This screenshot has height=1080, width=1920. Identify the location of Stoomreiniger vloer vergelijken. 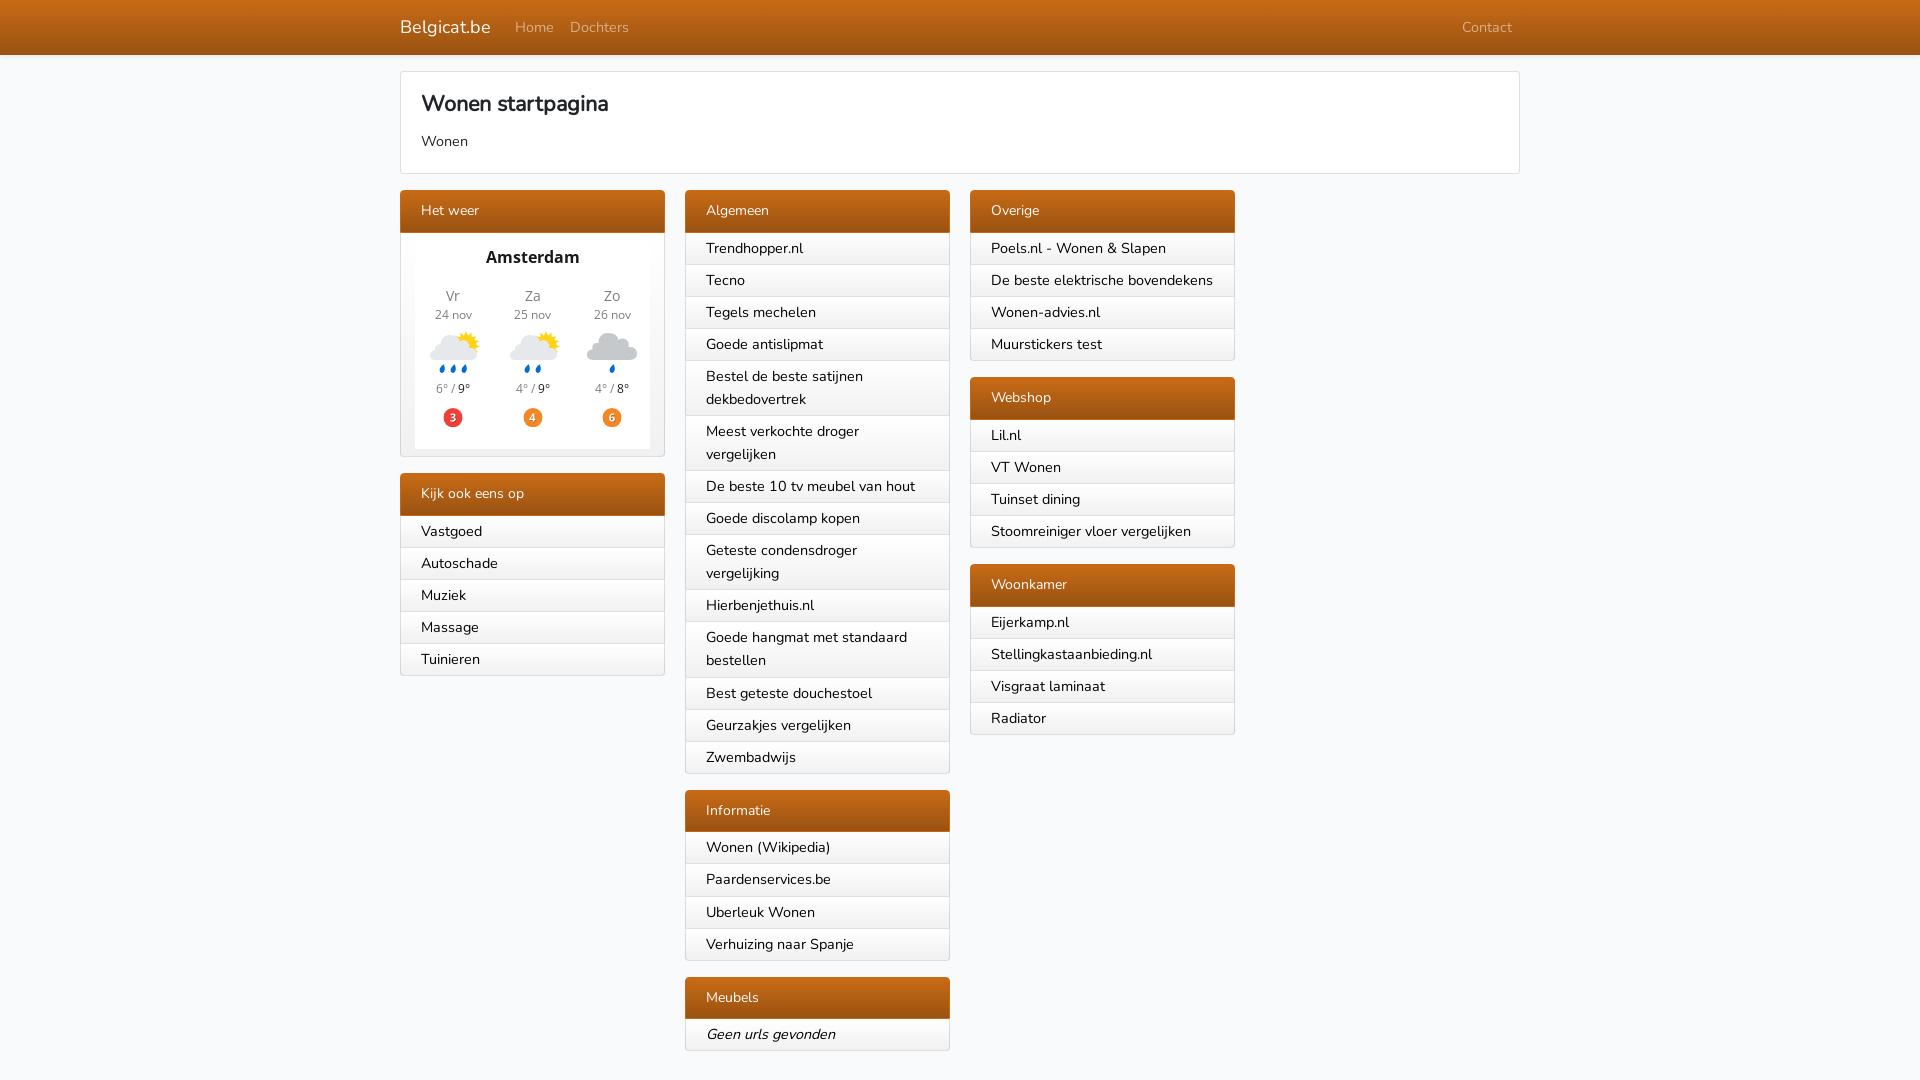
(1091, 531).